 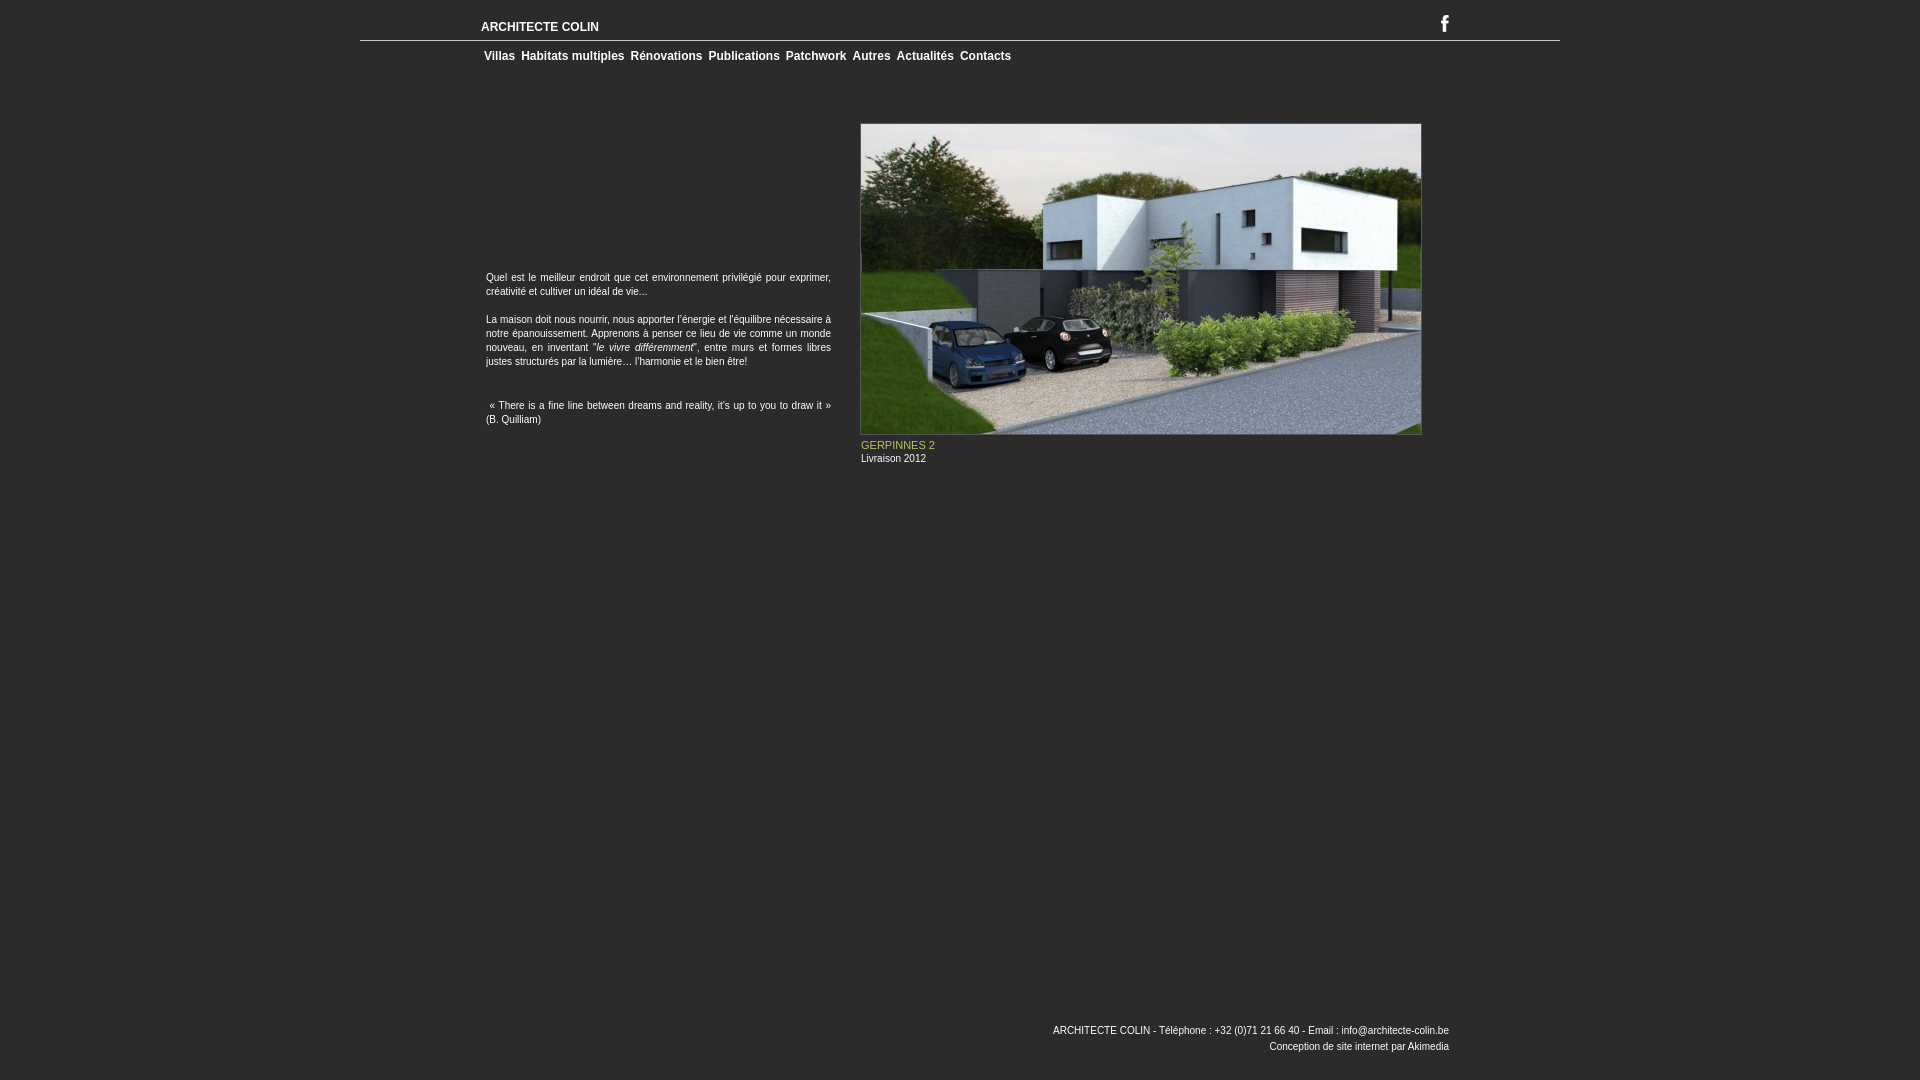 I want to click on GERPINNES 2, so click(x=898, y=445).